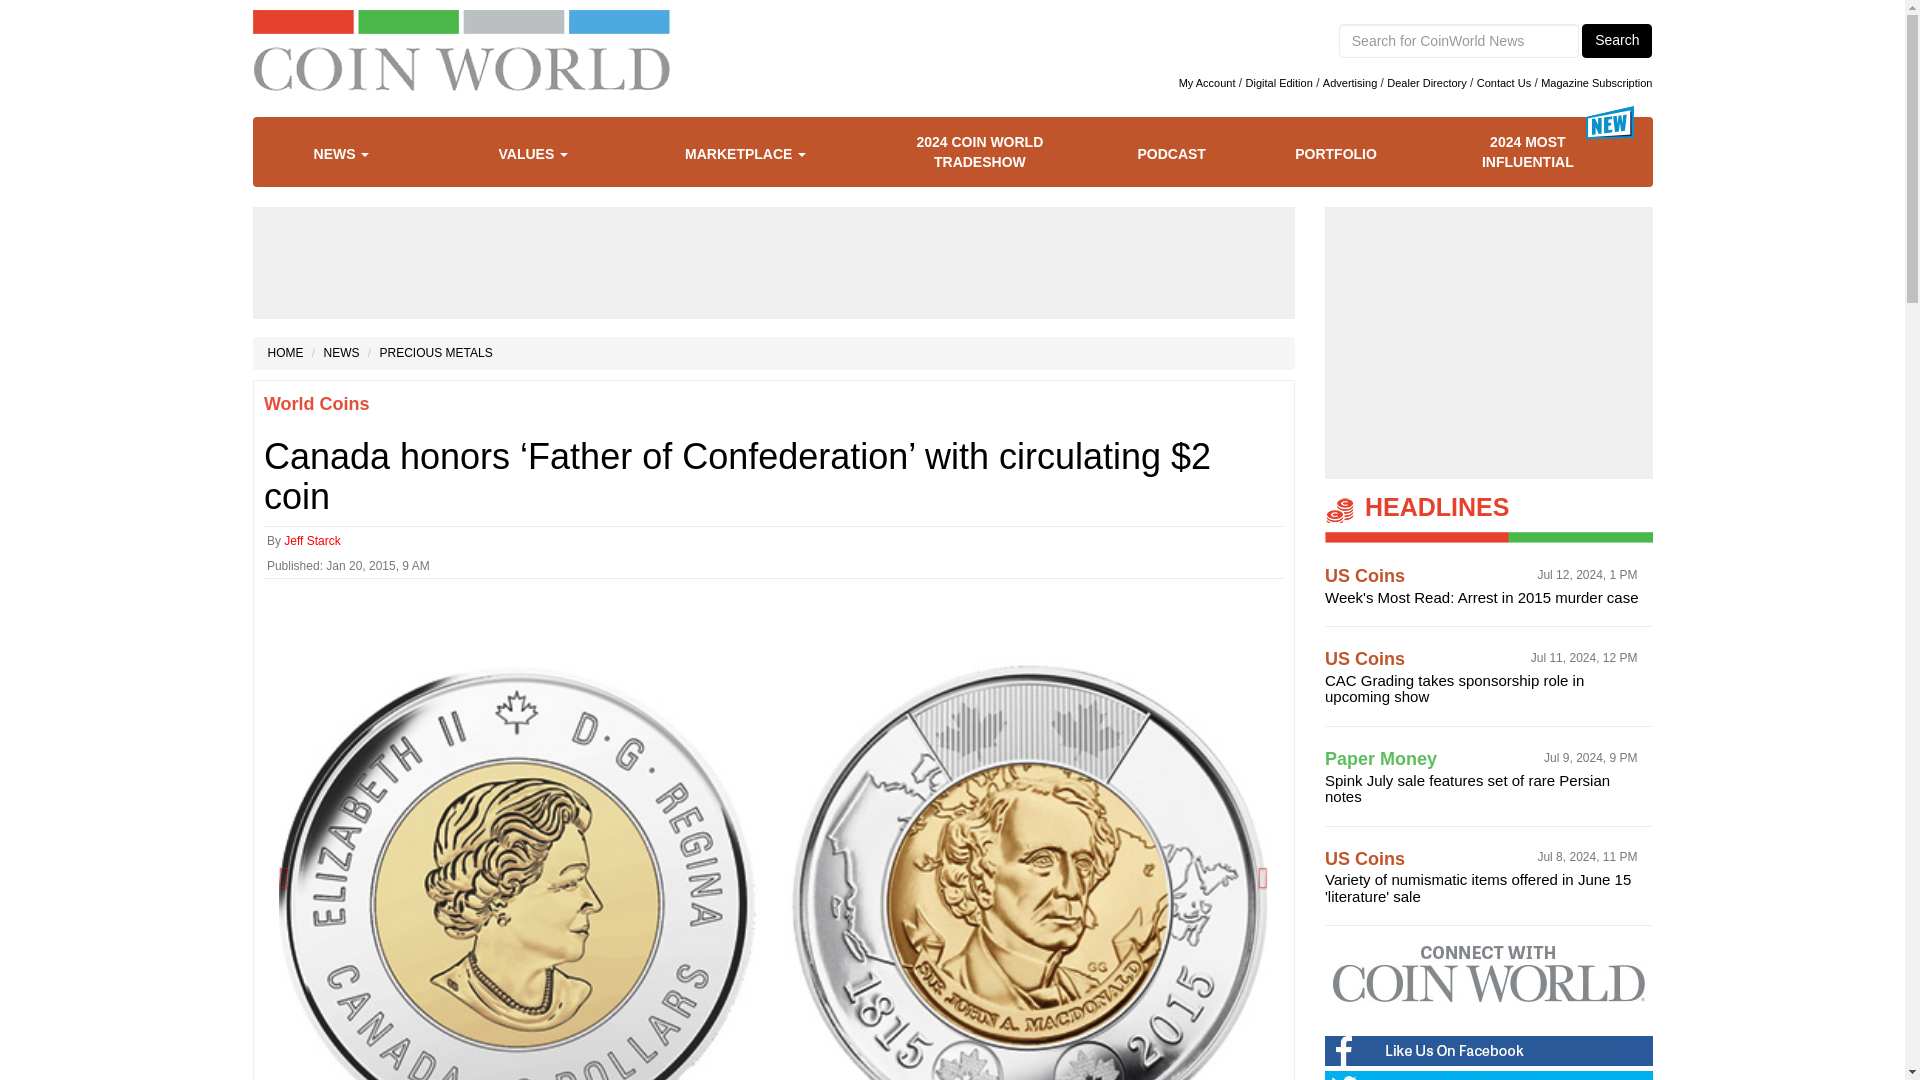 Image resolution: width=1920 pixels, height=1080 pixels. What do you see at coordinates (460, 70) in the screenshot?
I see `logo-desktop` at bounding box center [460, 70].